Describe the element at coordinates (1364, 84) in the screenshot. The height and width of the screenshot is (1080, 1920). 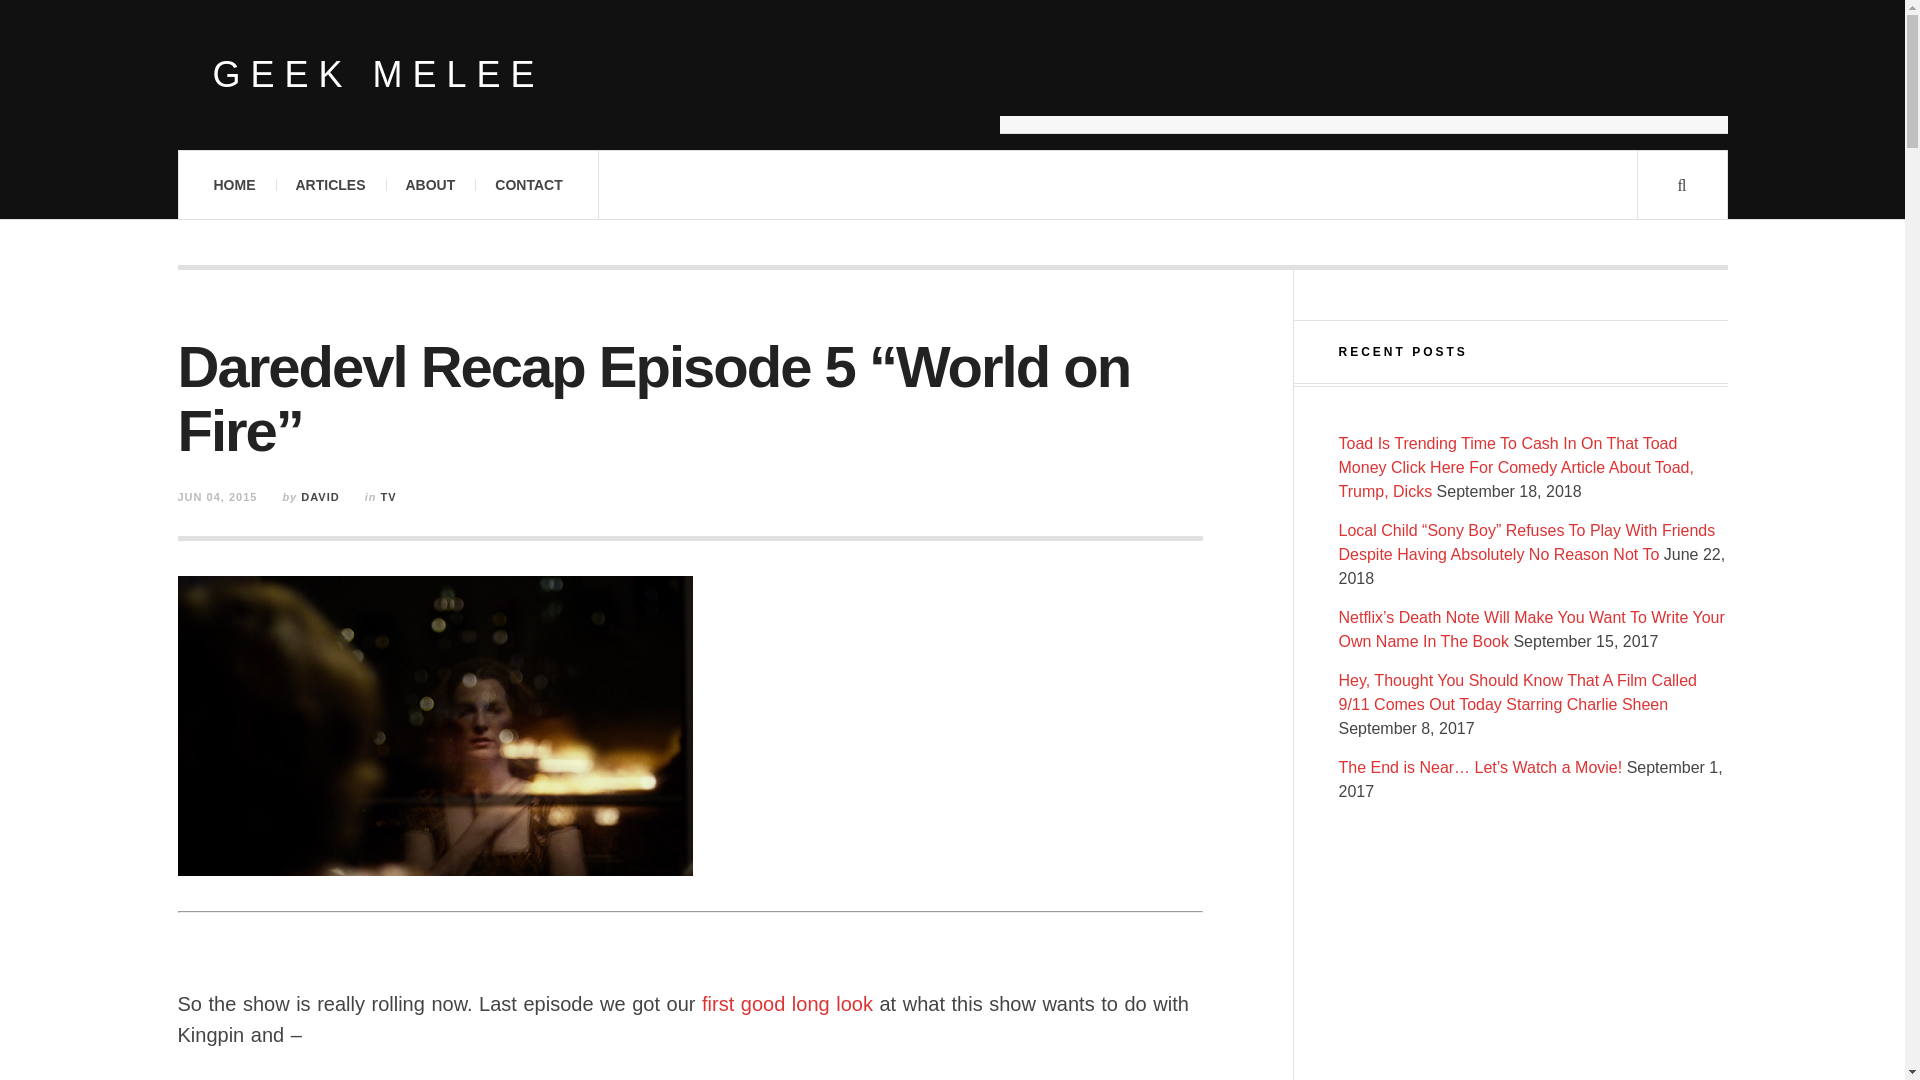
I see `Advertisement` at that location.